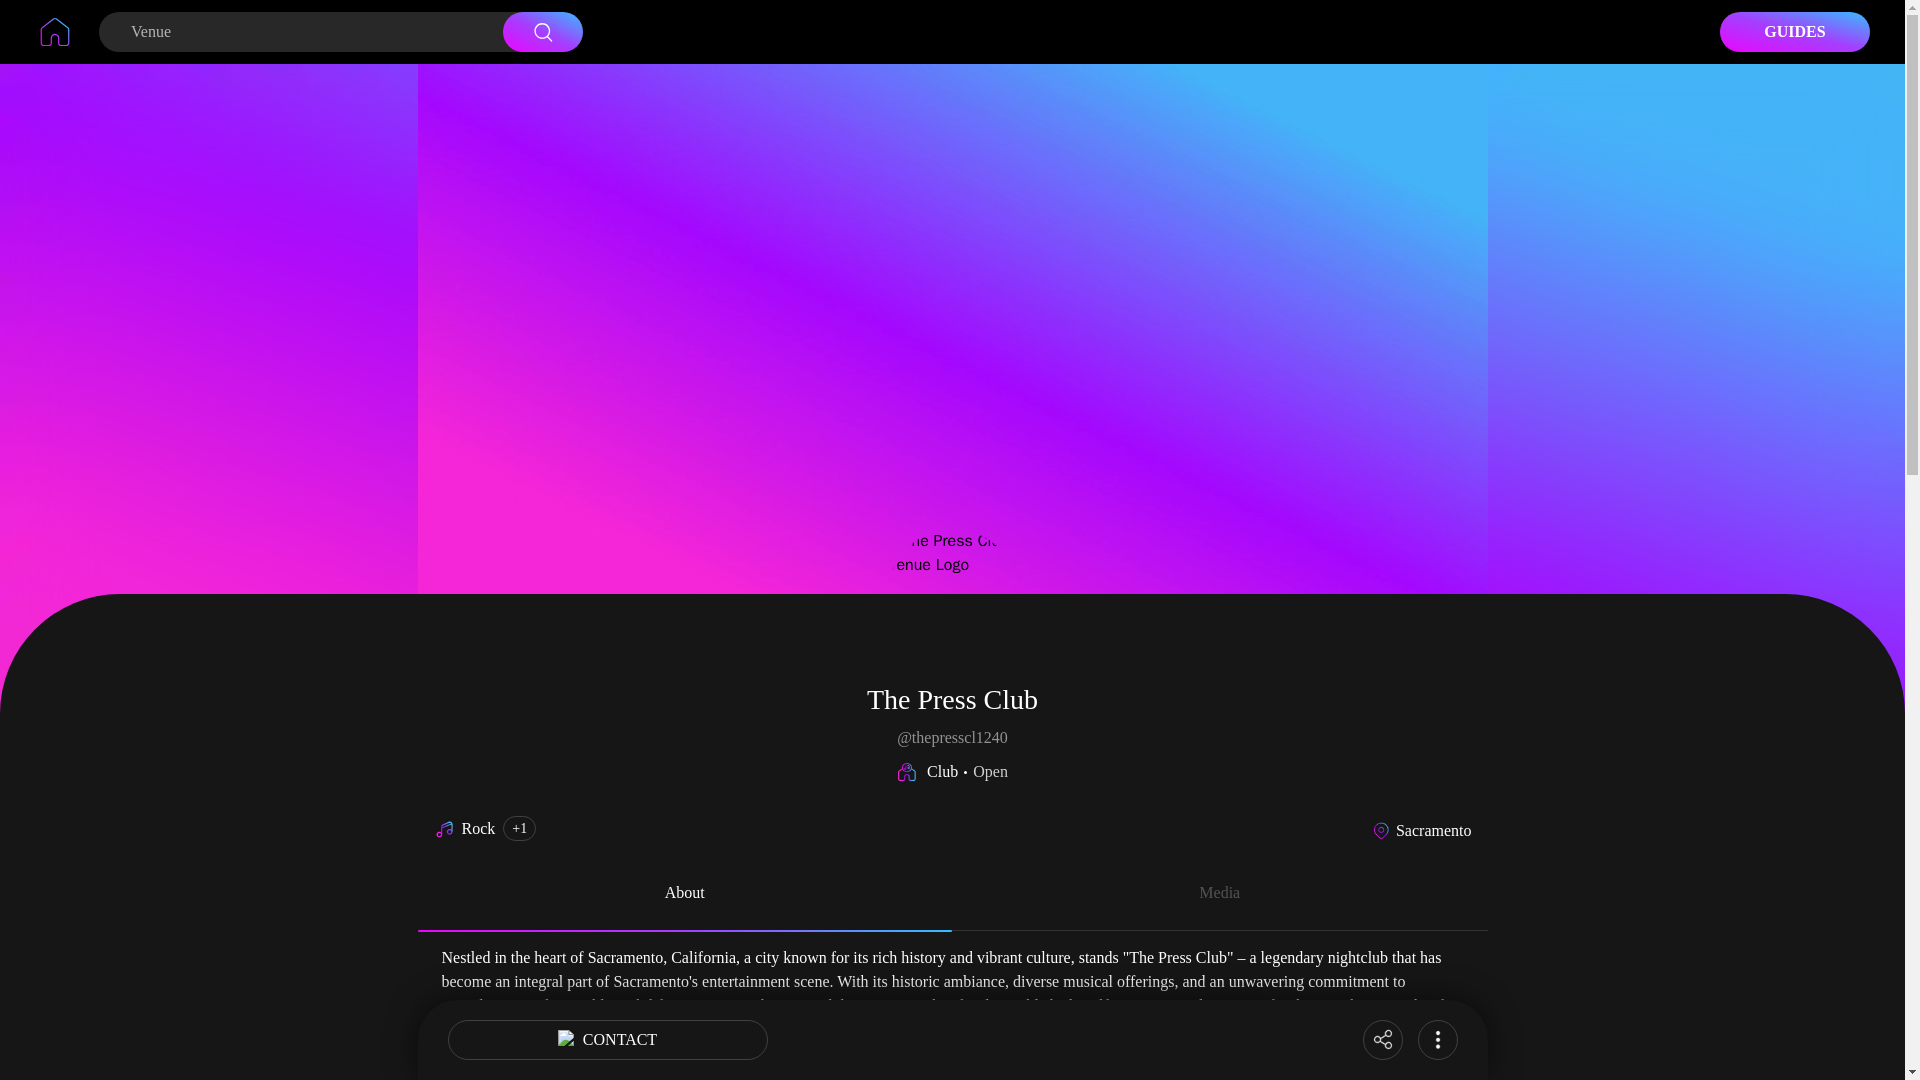  I want to click on Media, so click(1219, 895).